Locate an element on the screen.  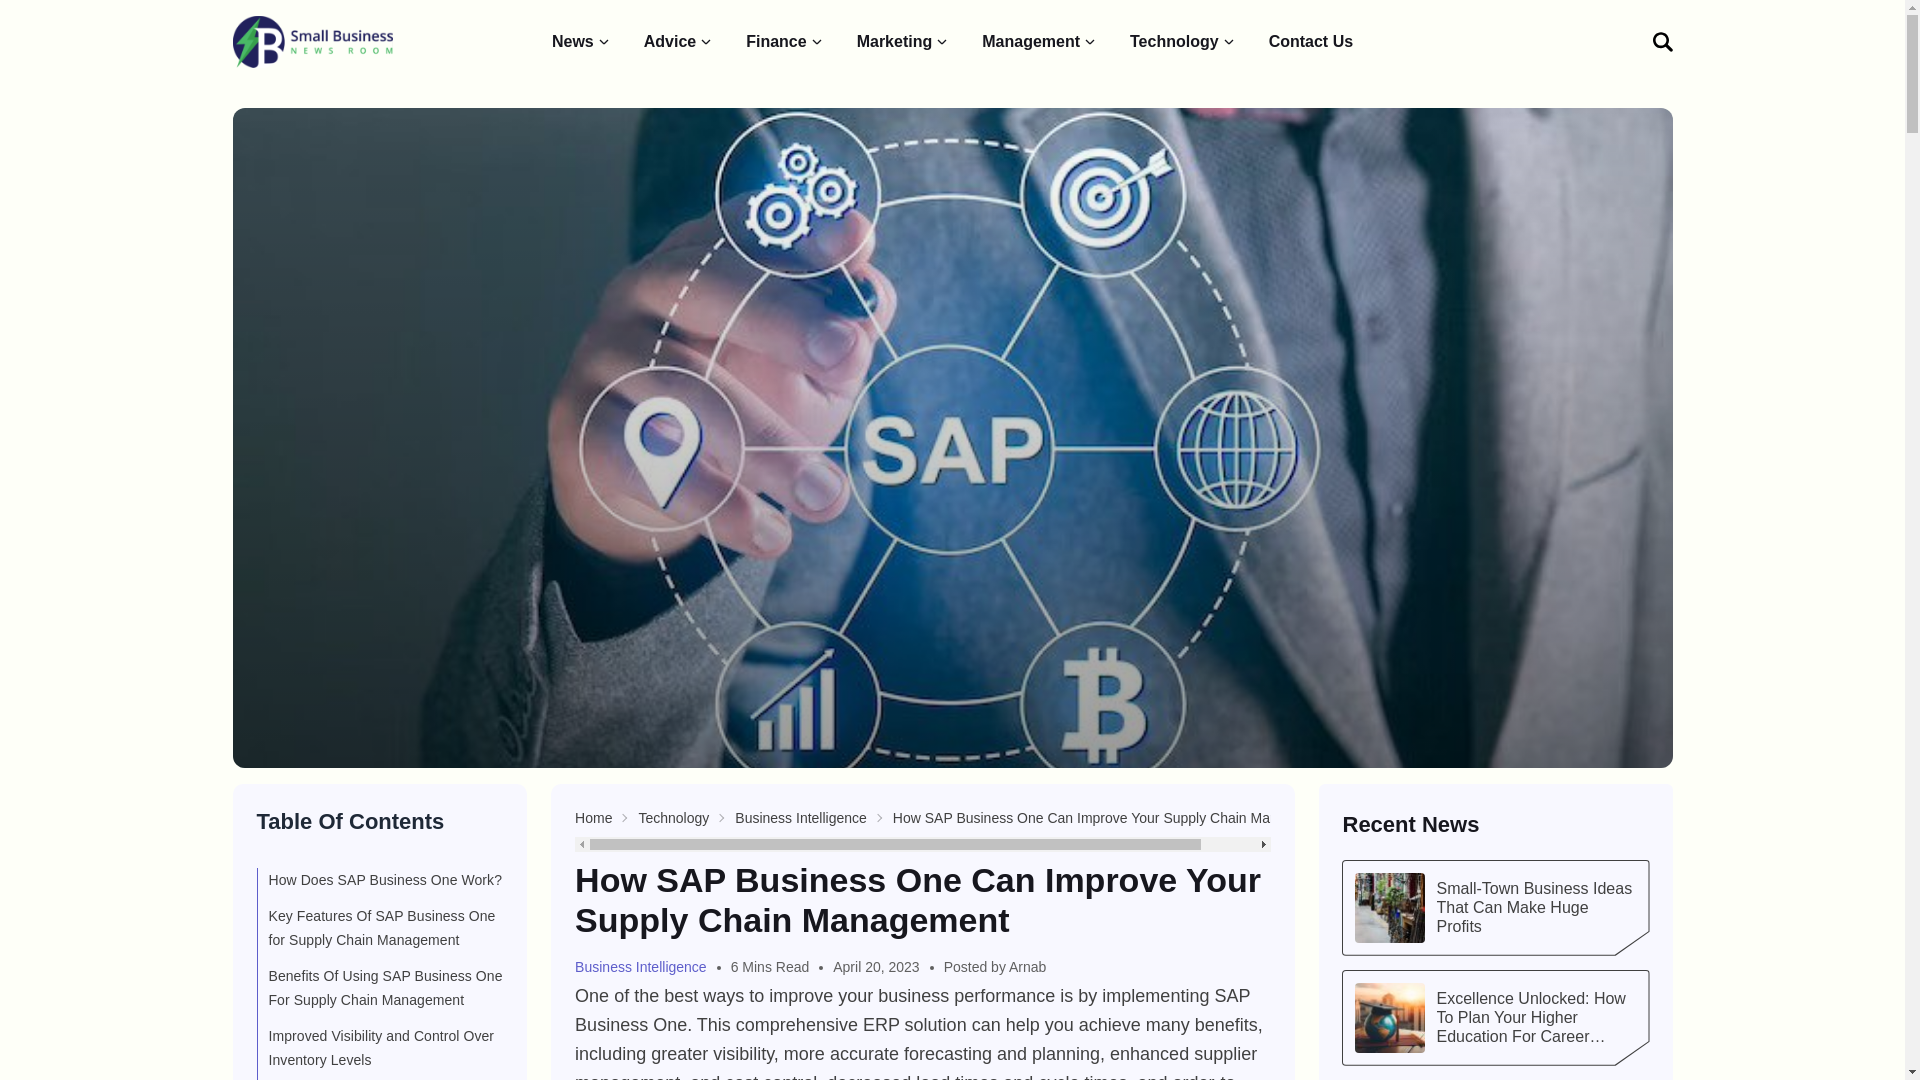
Business Intelligence is located at coordinates (801, 818).